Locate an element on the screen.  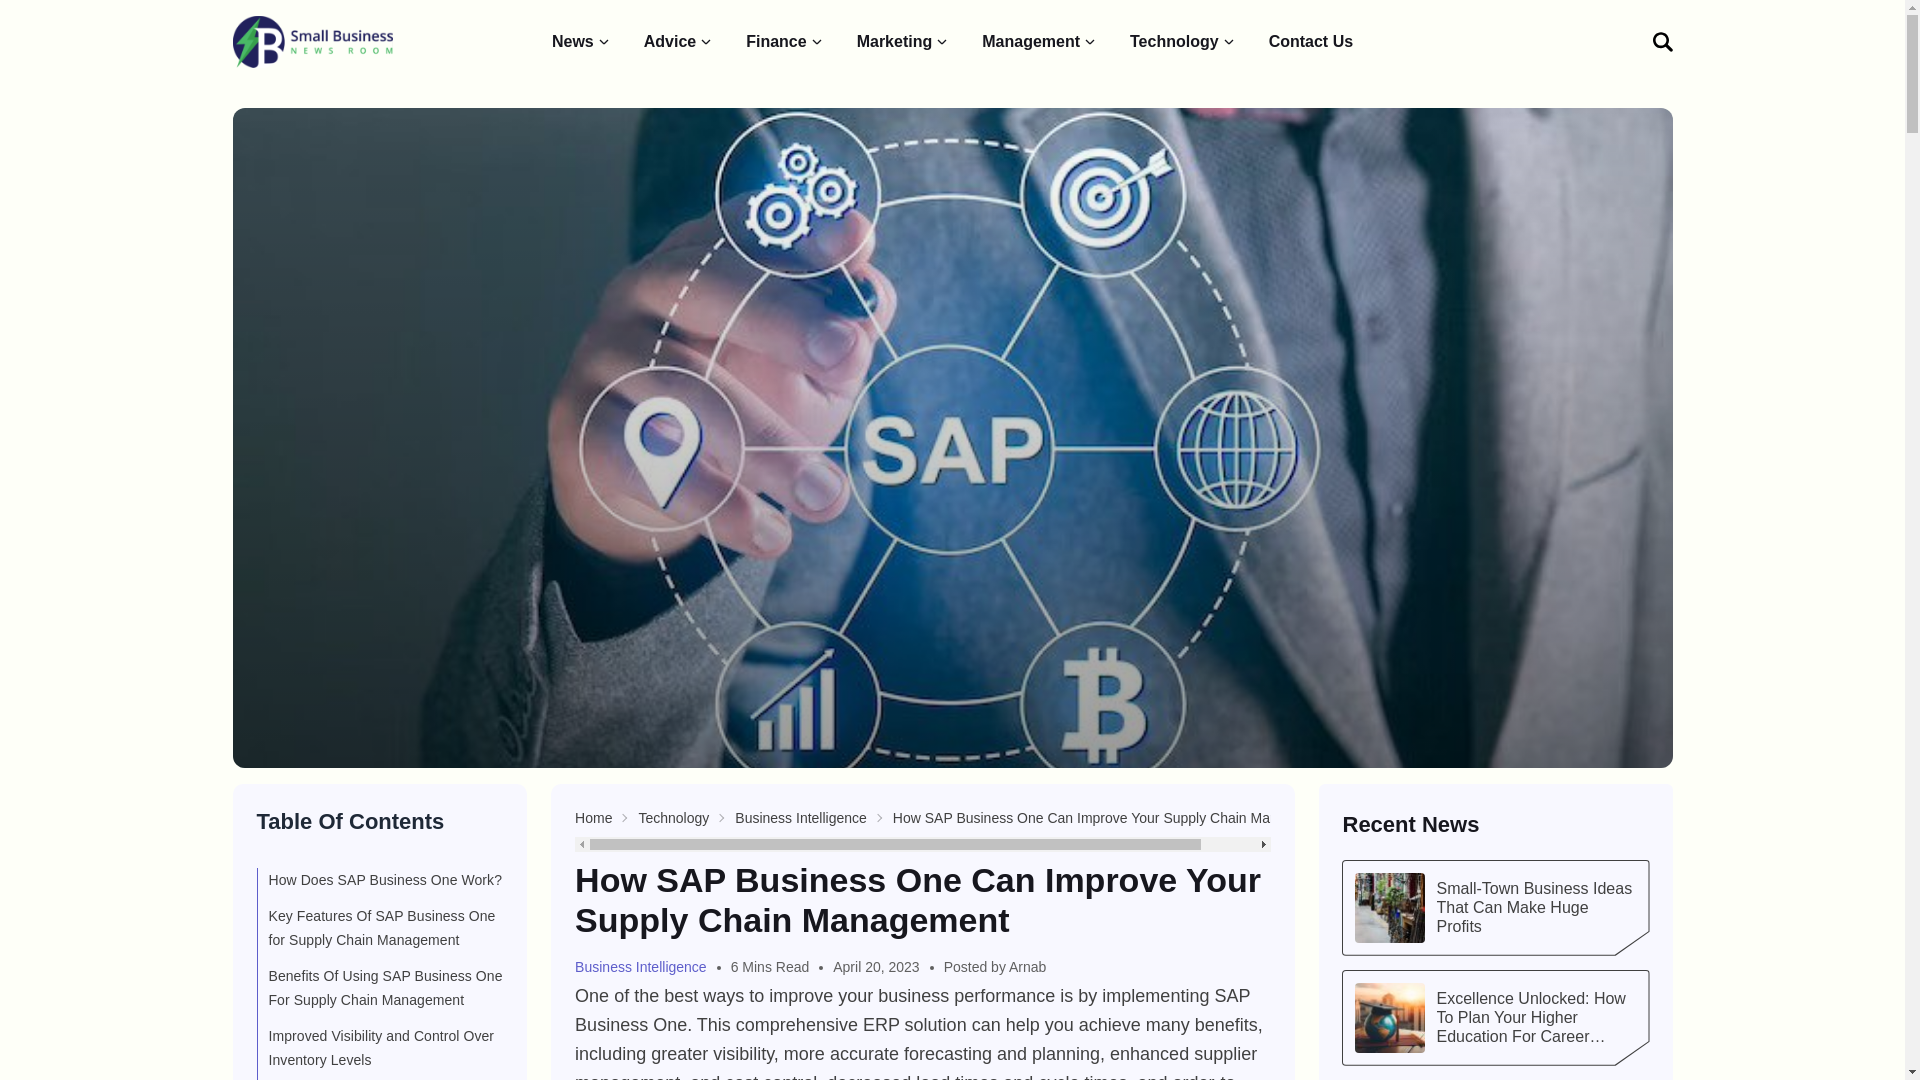
Business Intelligence is located at coordinates (801, 818).